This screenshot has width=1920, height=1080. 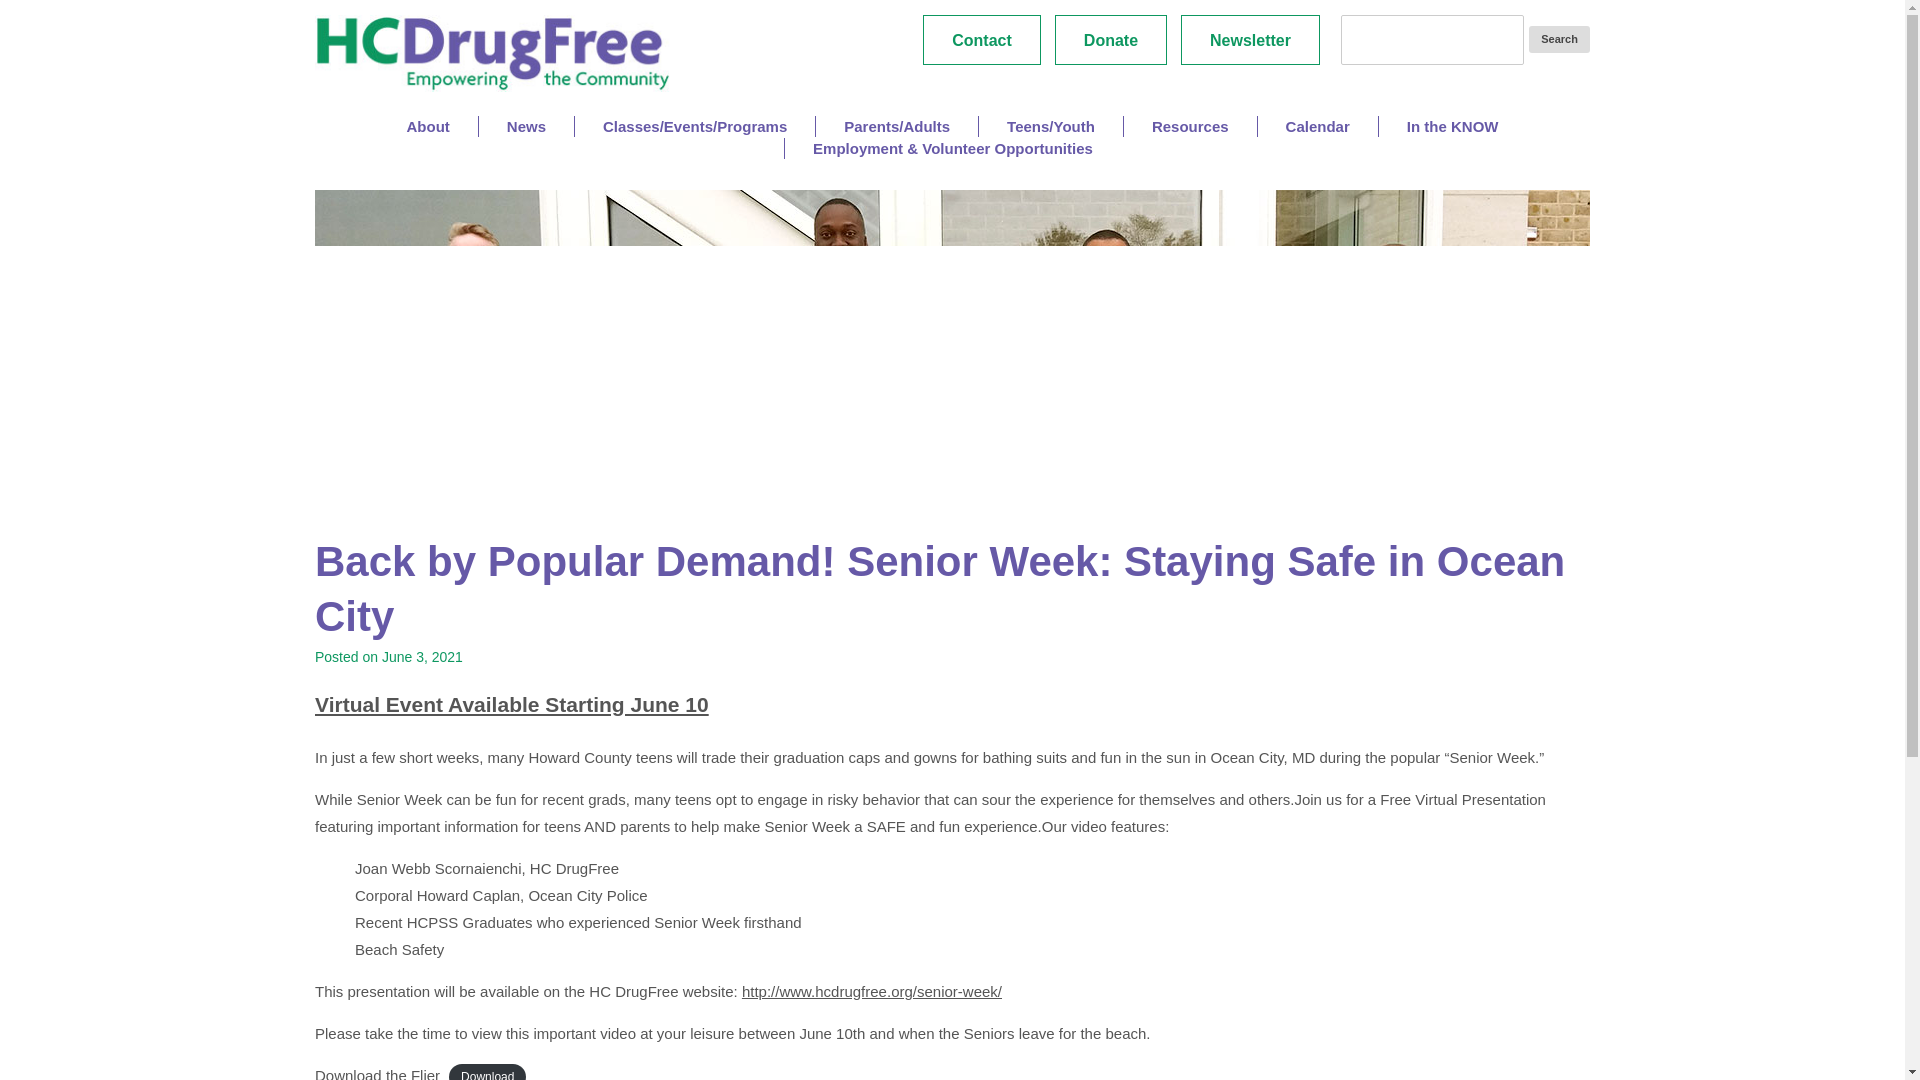 I want to click on Contact, so click(x=982, y=40).